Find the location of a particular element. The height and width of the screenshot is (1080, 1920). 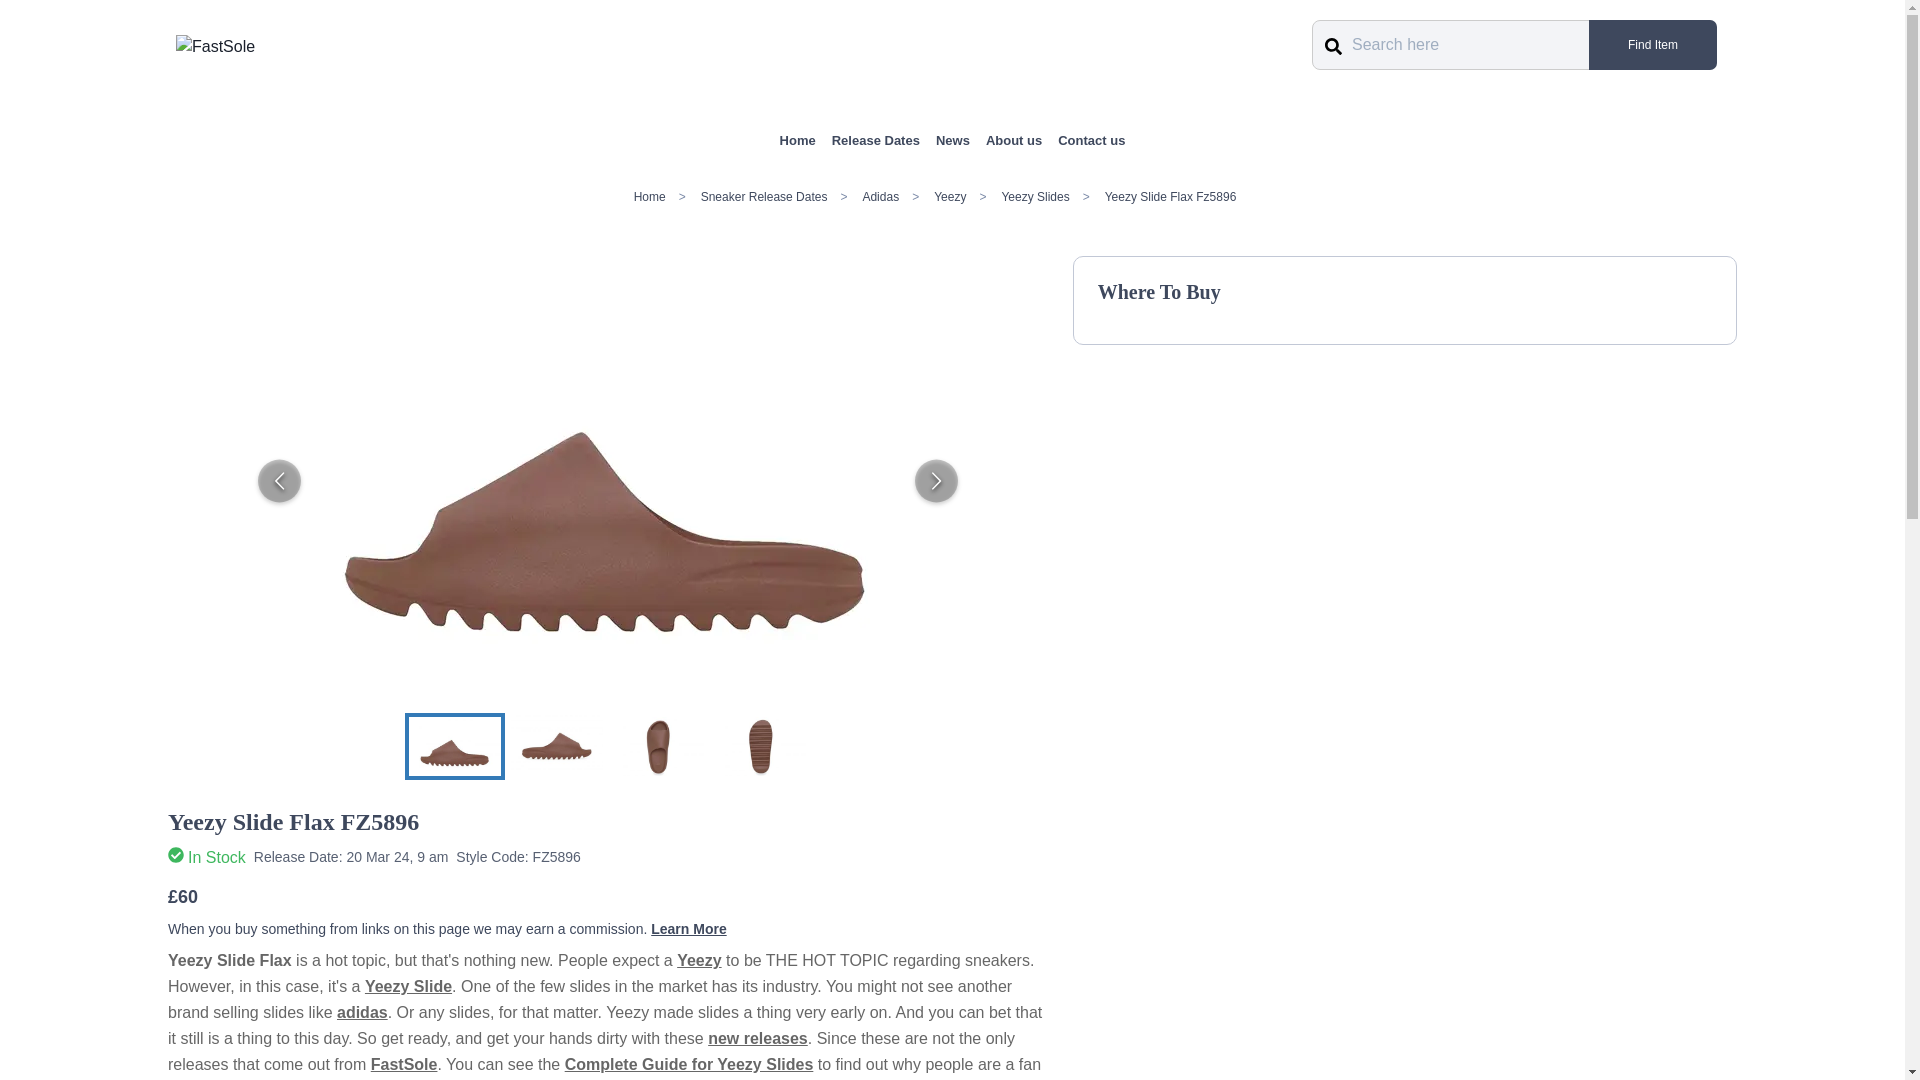

Yeezy Slide Flax FZ5896 right is located at coordinates (556, 744).